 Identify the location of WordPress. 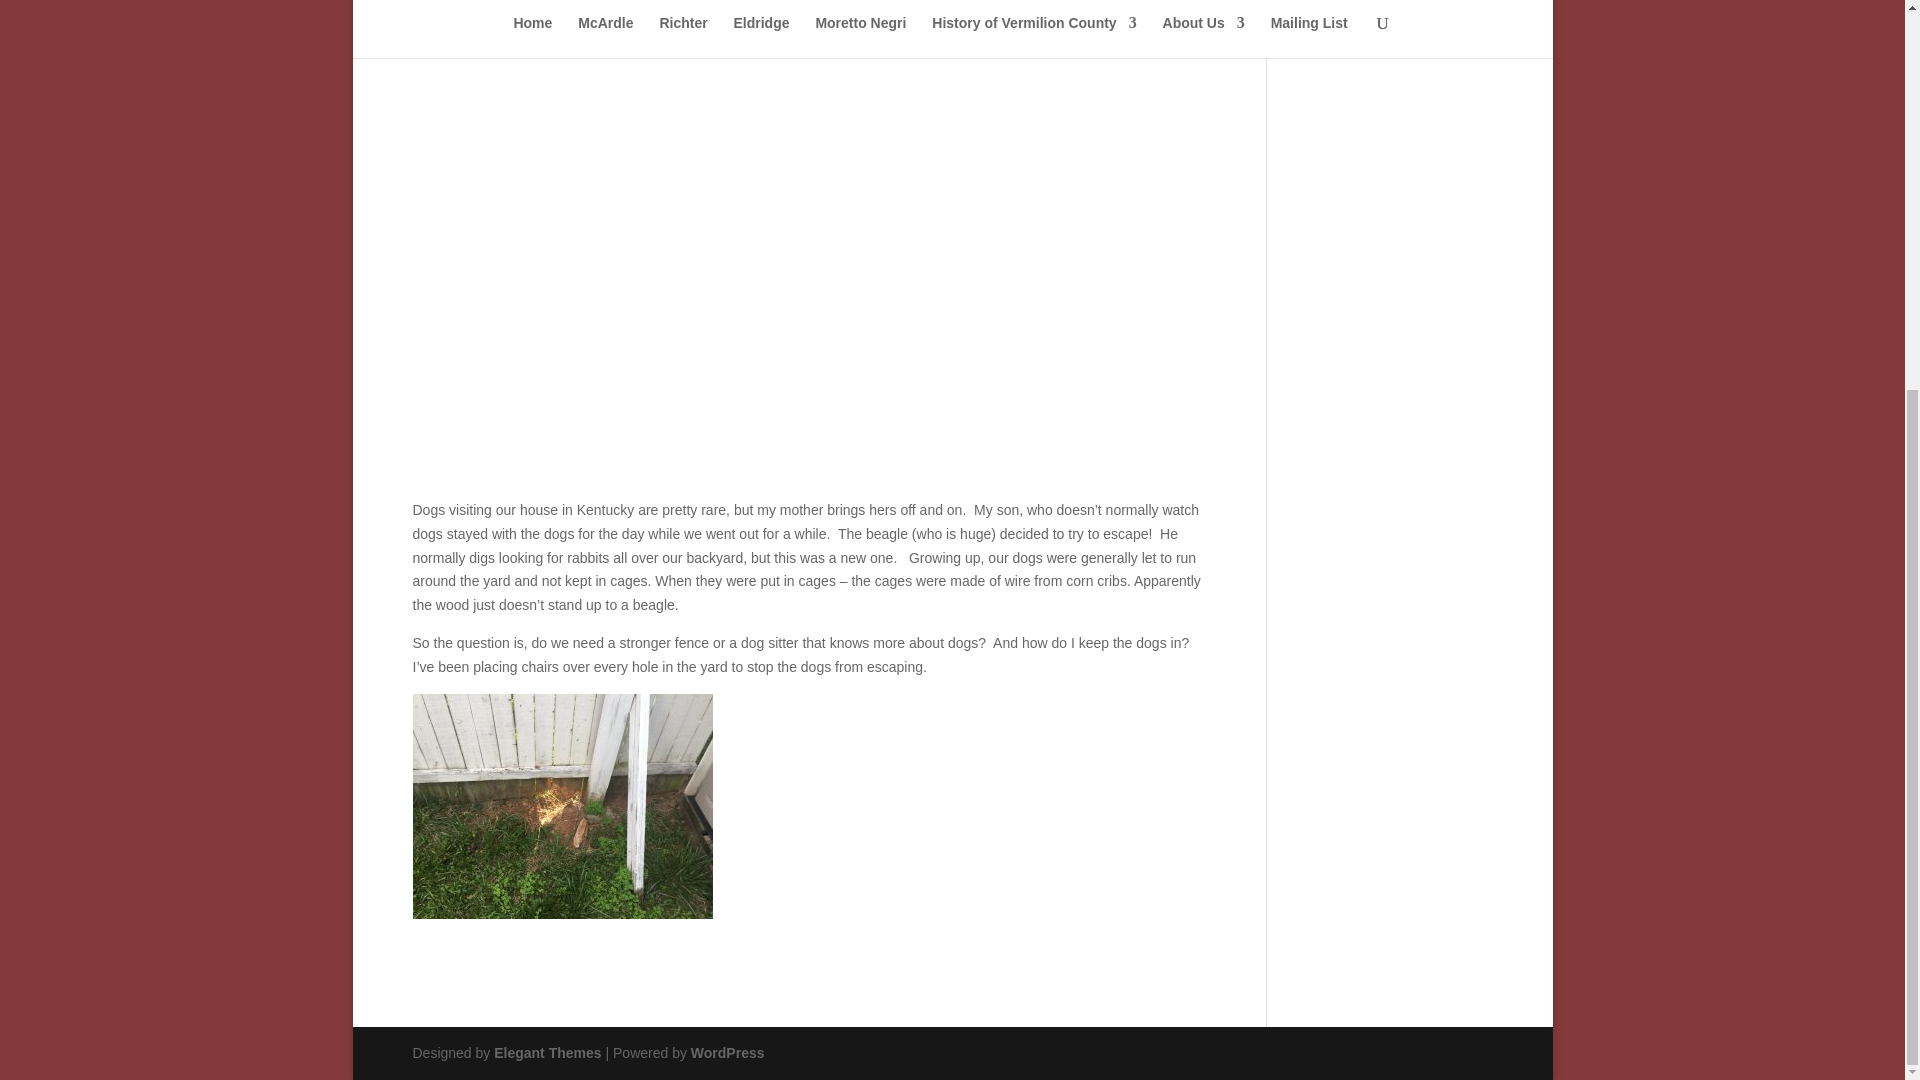
(728, 1052).